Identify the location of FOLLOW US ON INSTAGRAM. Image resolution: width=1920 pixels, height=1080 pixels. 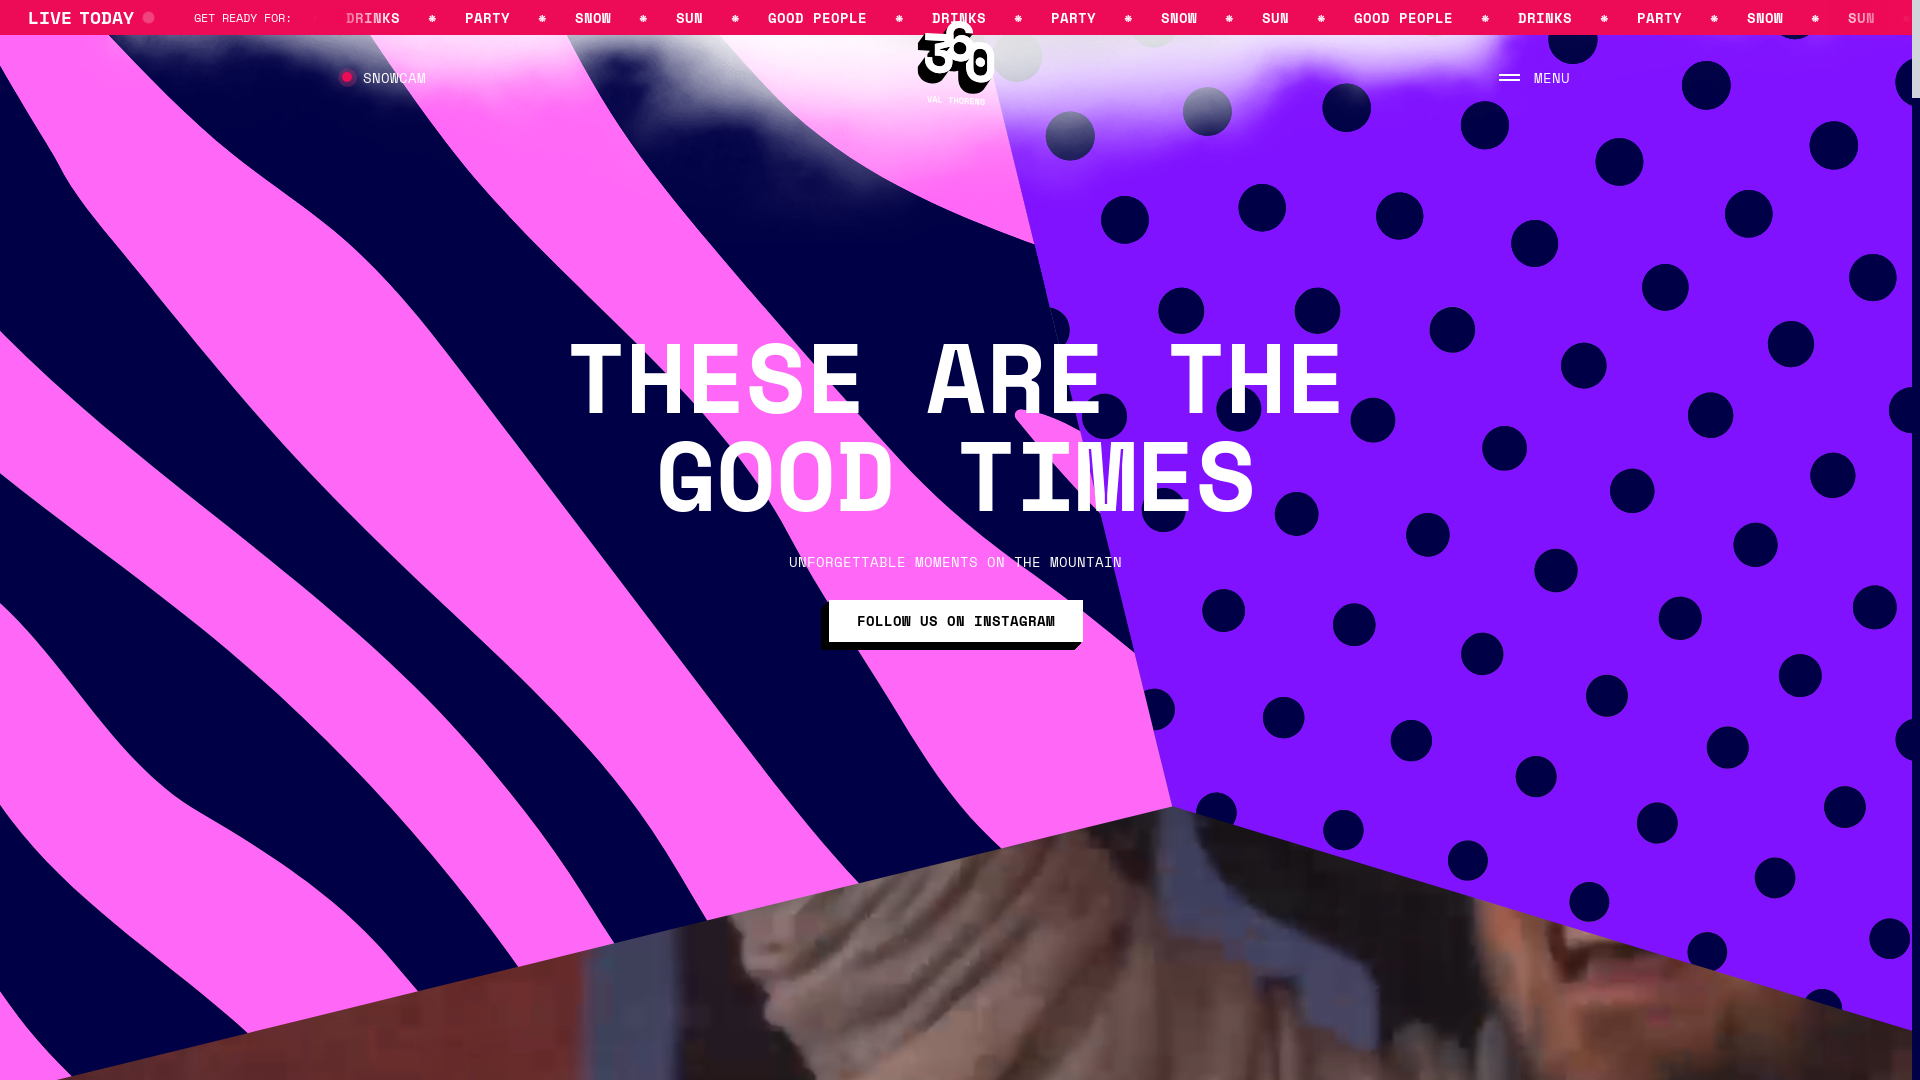
(956, 621).